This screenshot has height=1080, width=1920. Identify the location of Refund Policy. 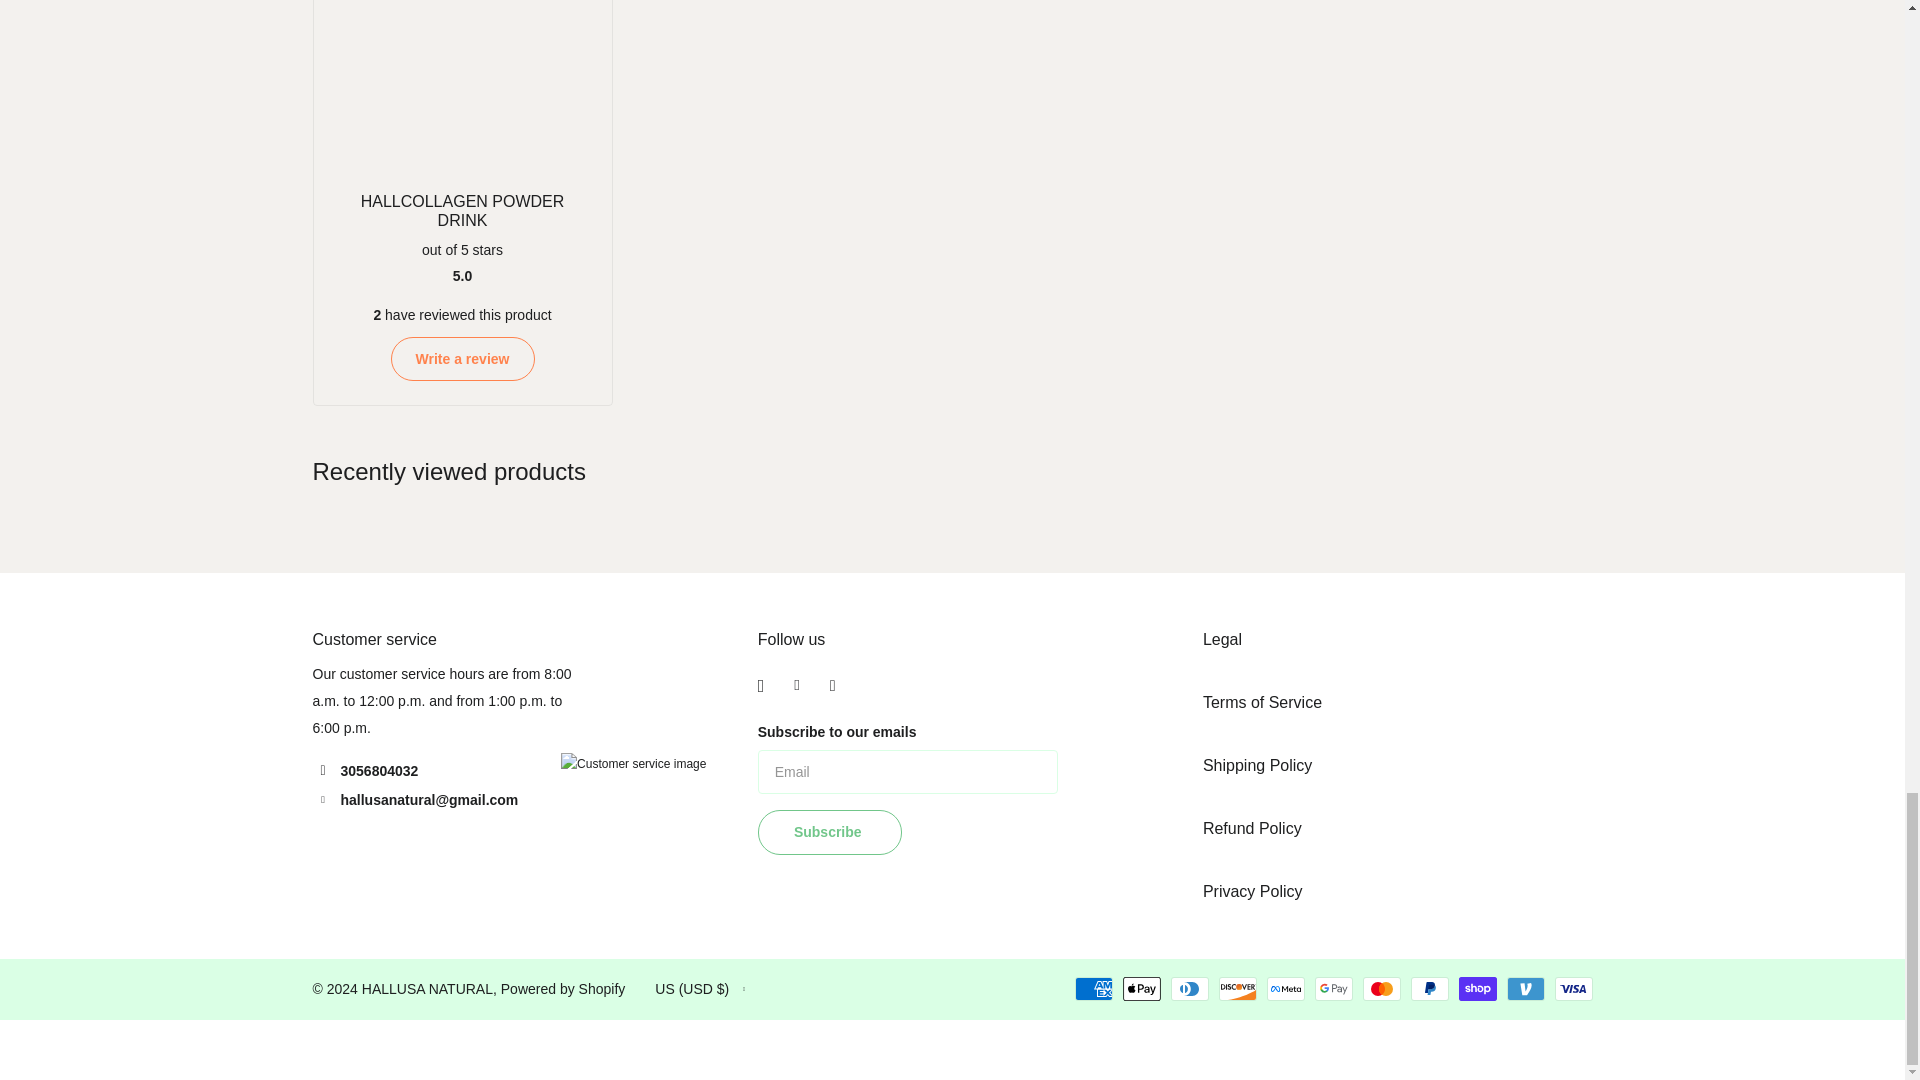
(1252, 828).